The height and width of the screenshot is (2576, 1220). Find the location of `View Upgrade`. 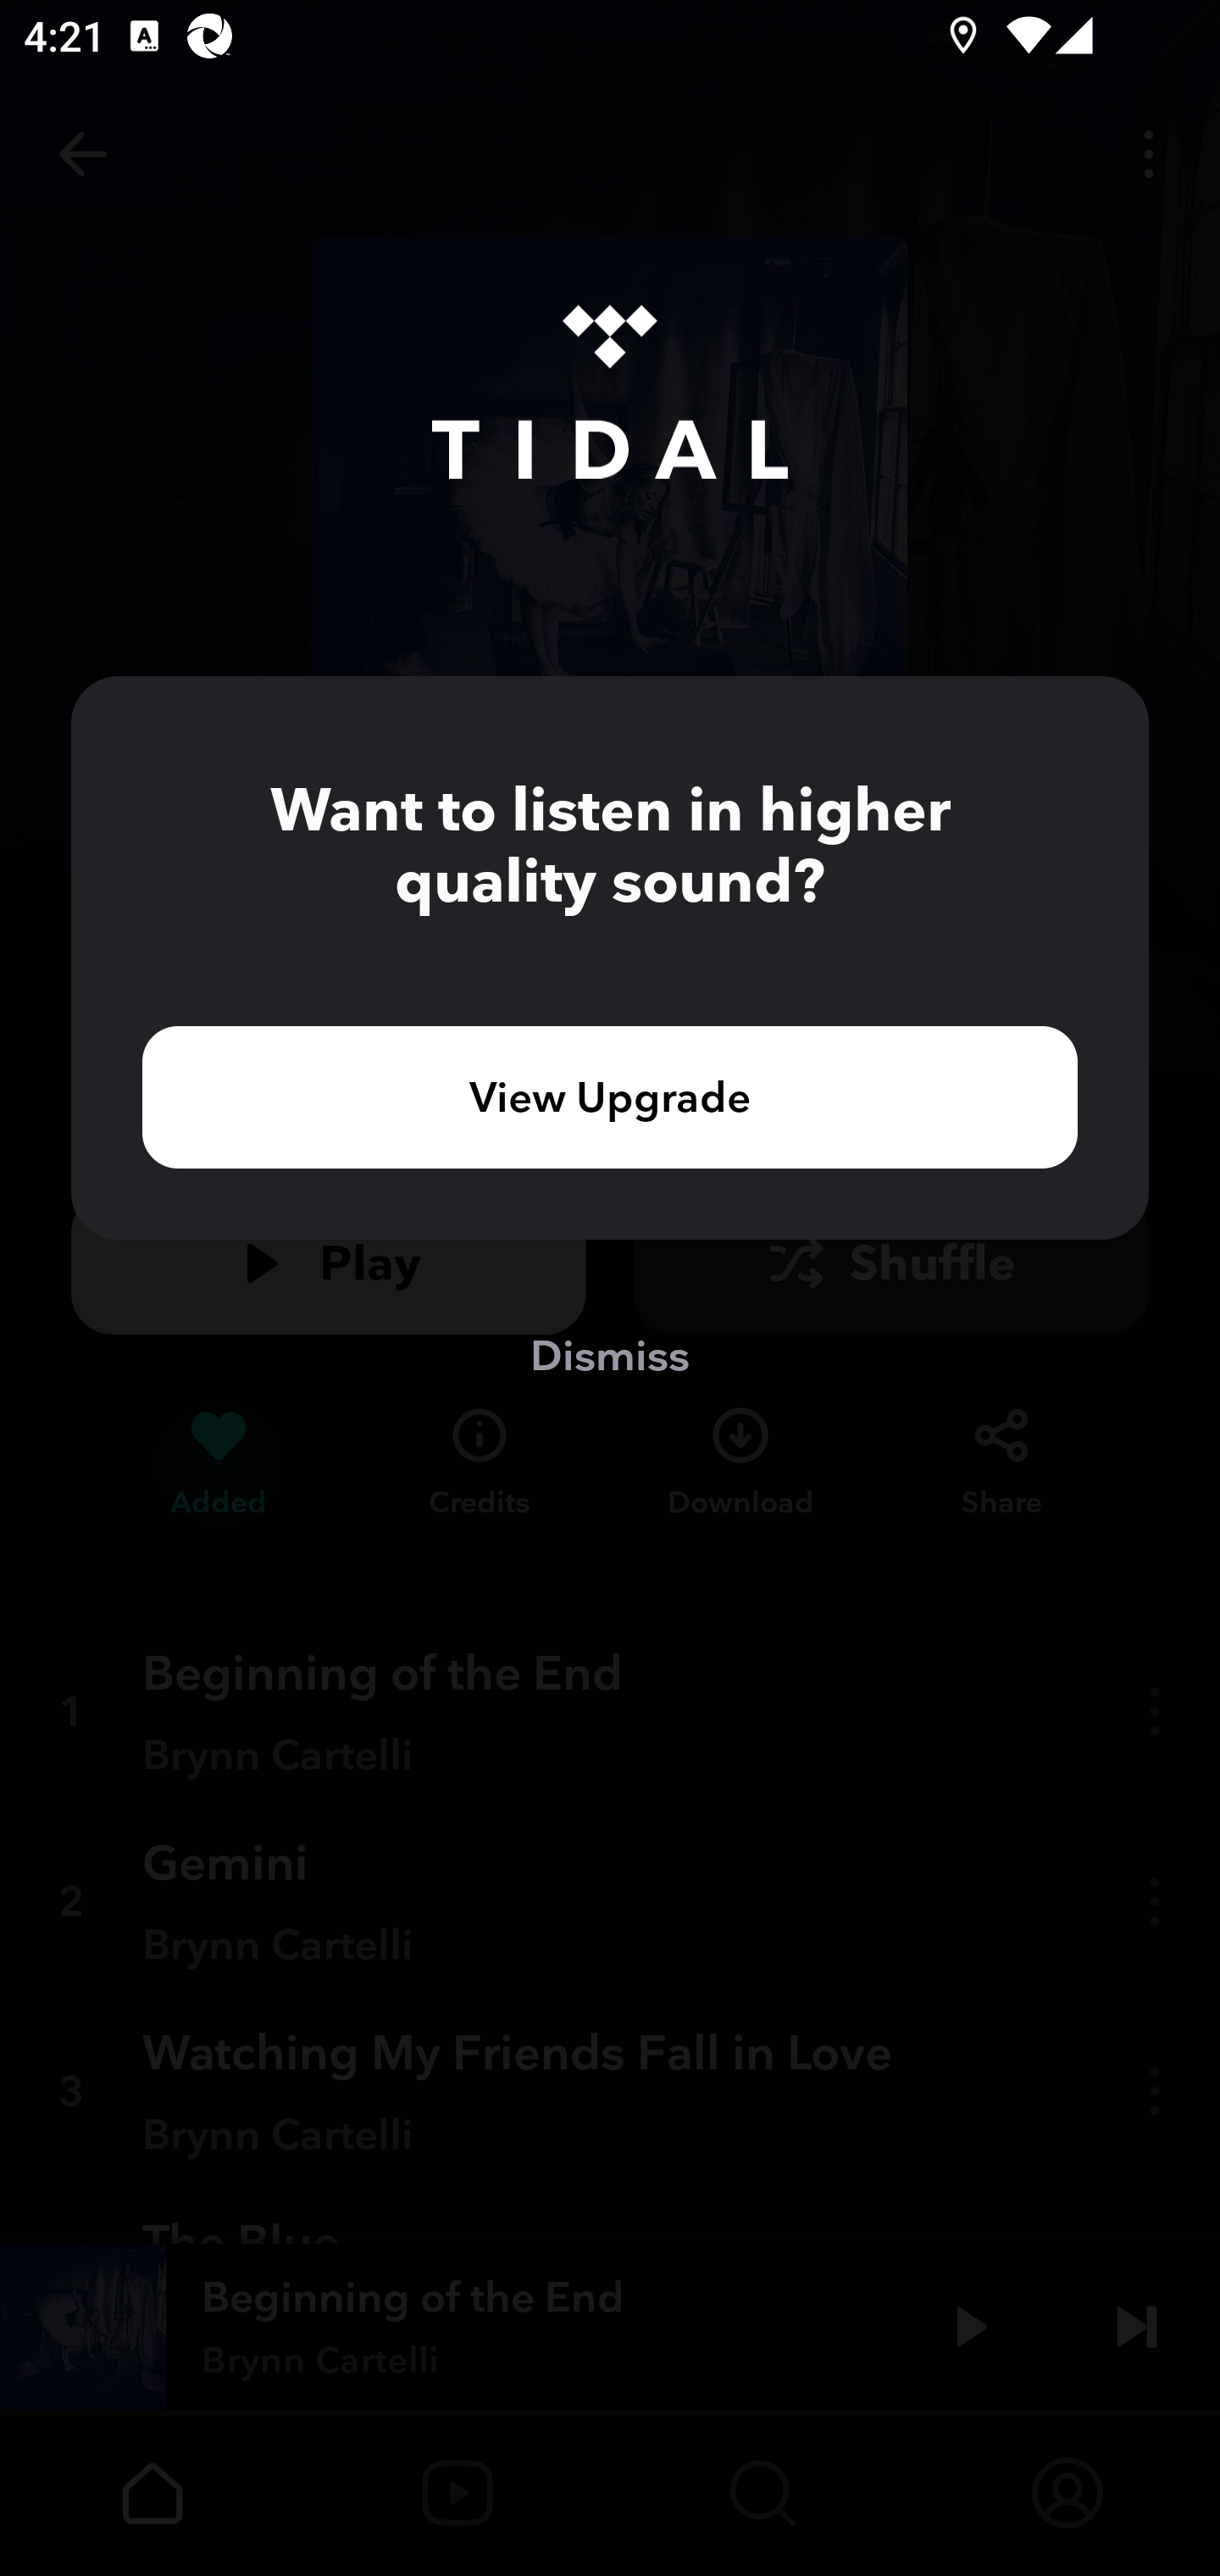

View Upgrade is located at coordinates (610, 1096).